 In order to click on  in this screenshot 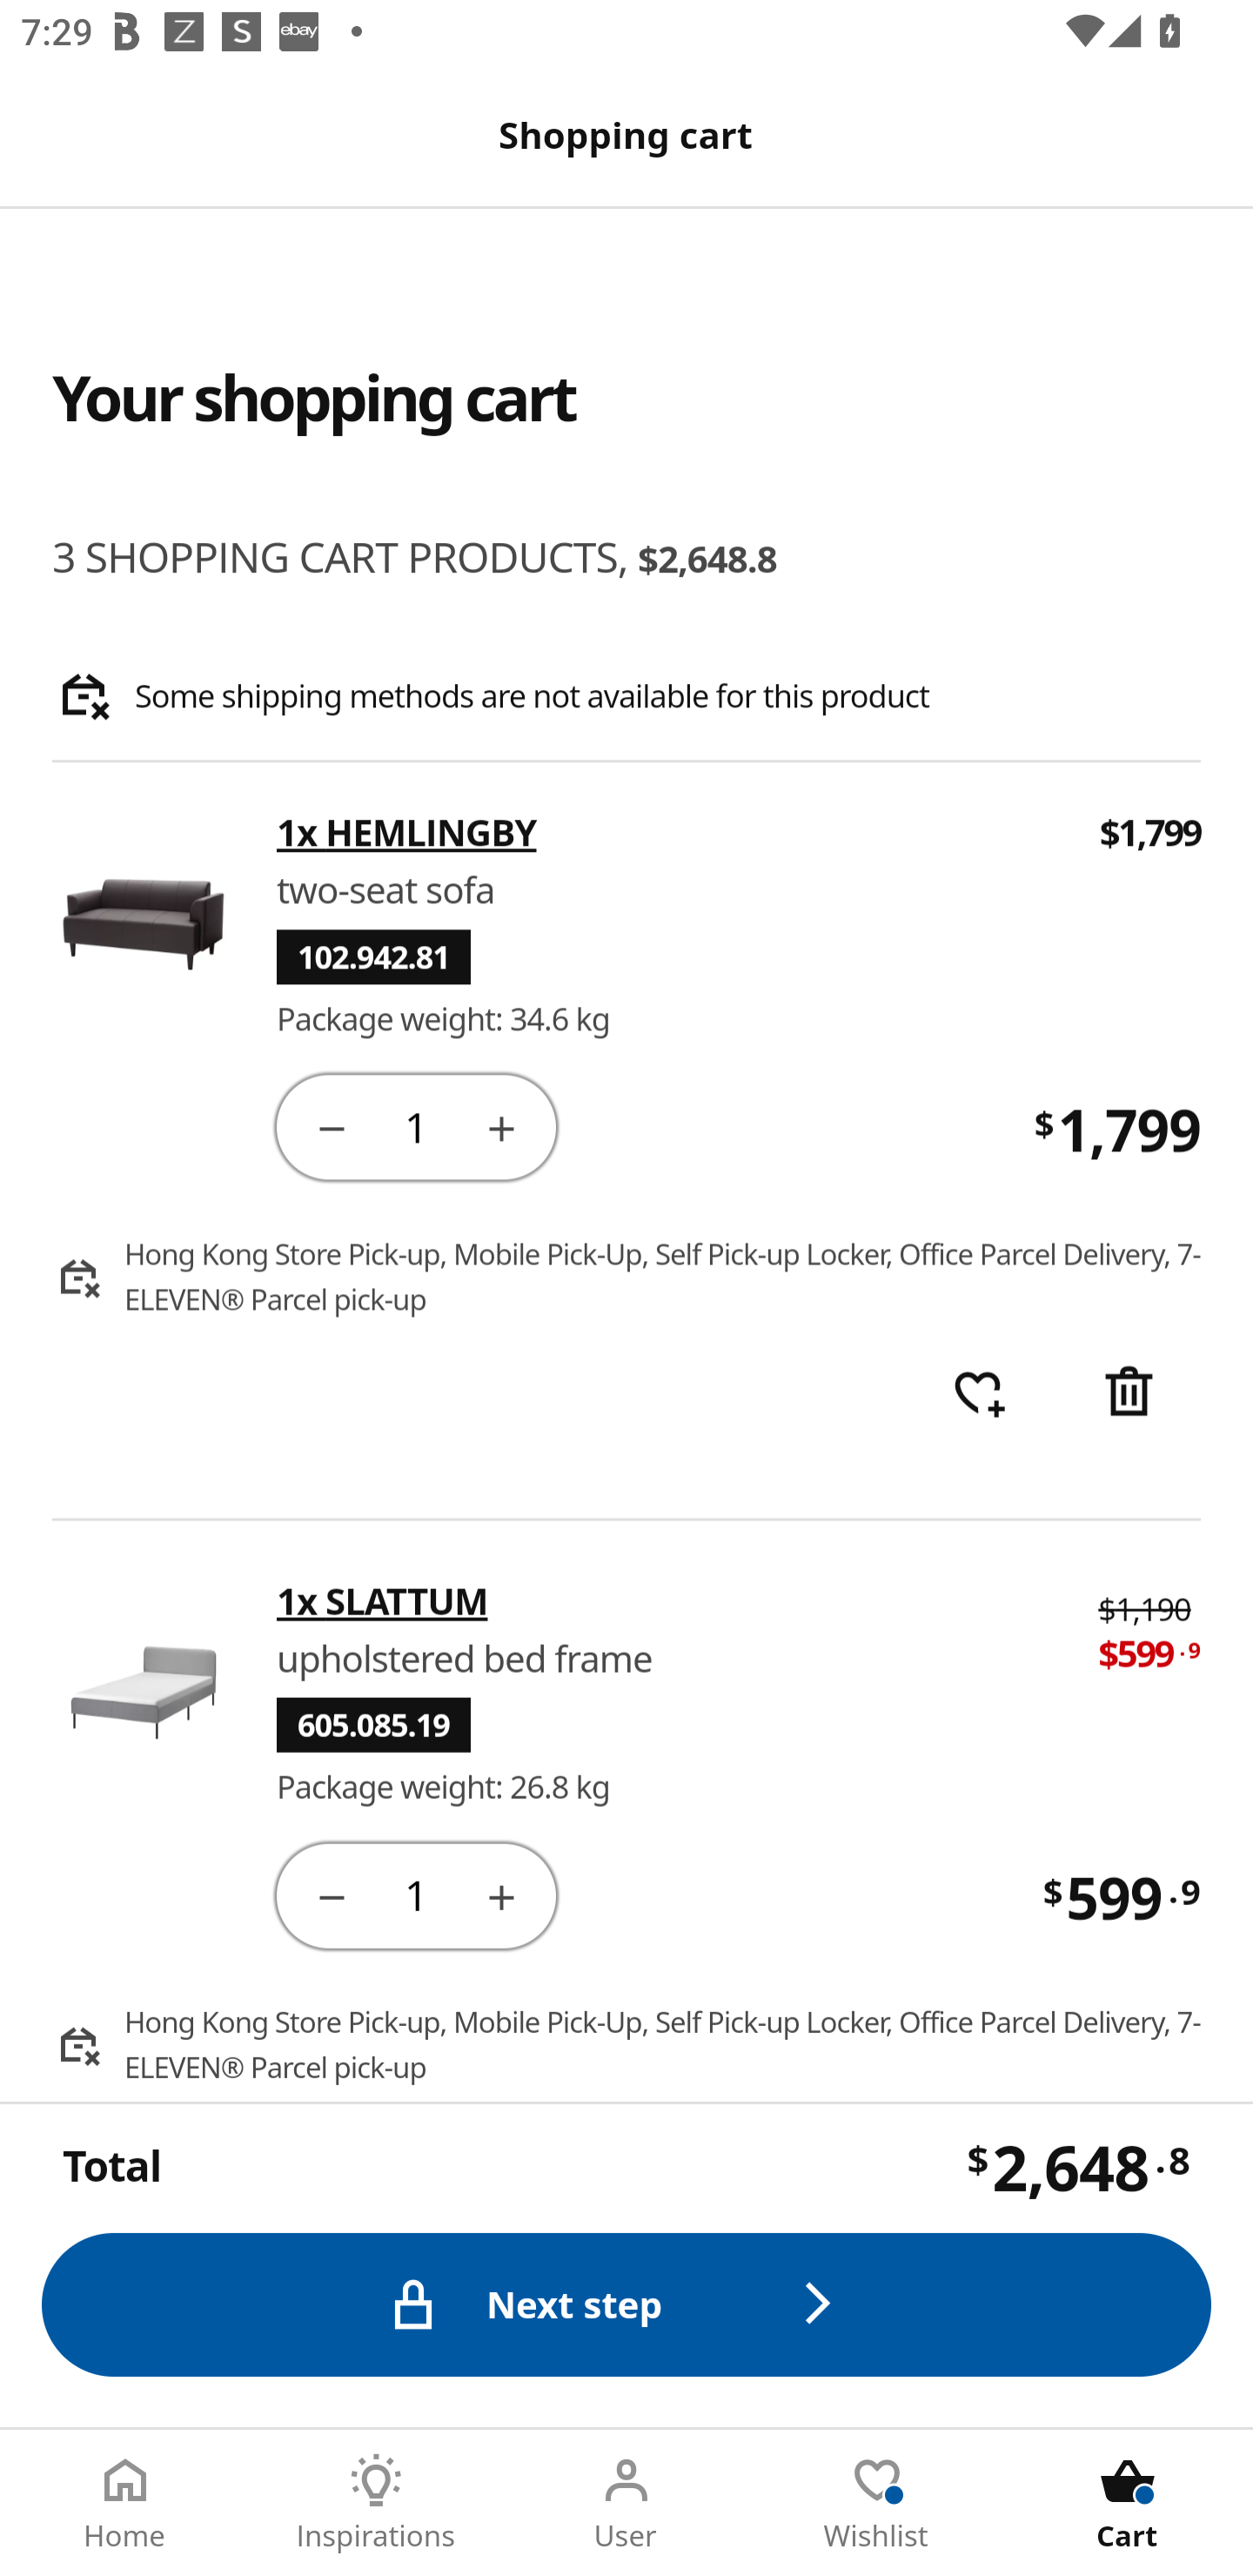, I will do `click(501, 1894)`.